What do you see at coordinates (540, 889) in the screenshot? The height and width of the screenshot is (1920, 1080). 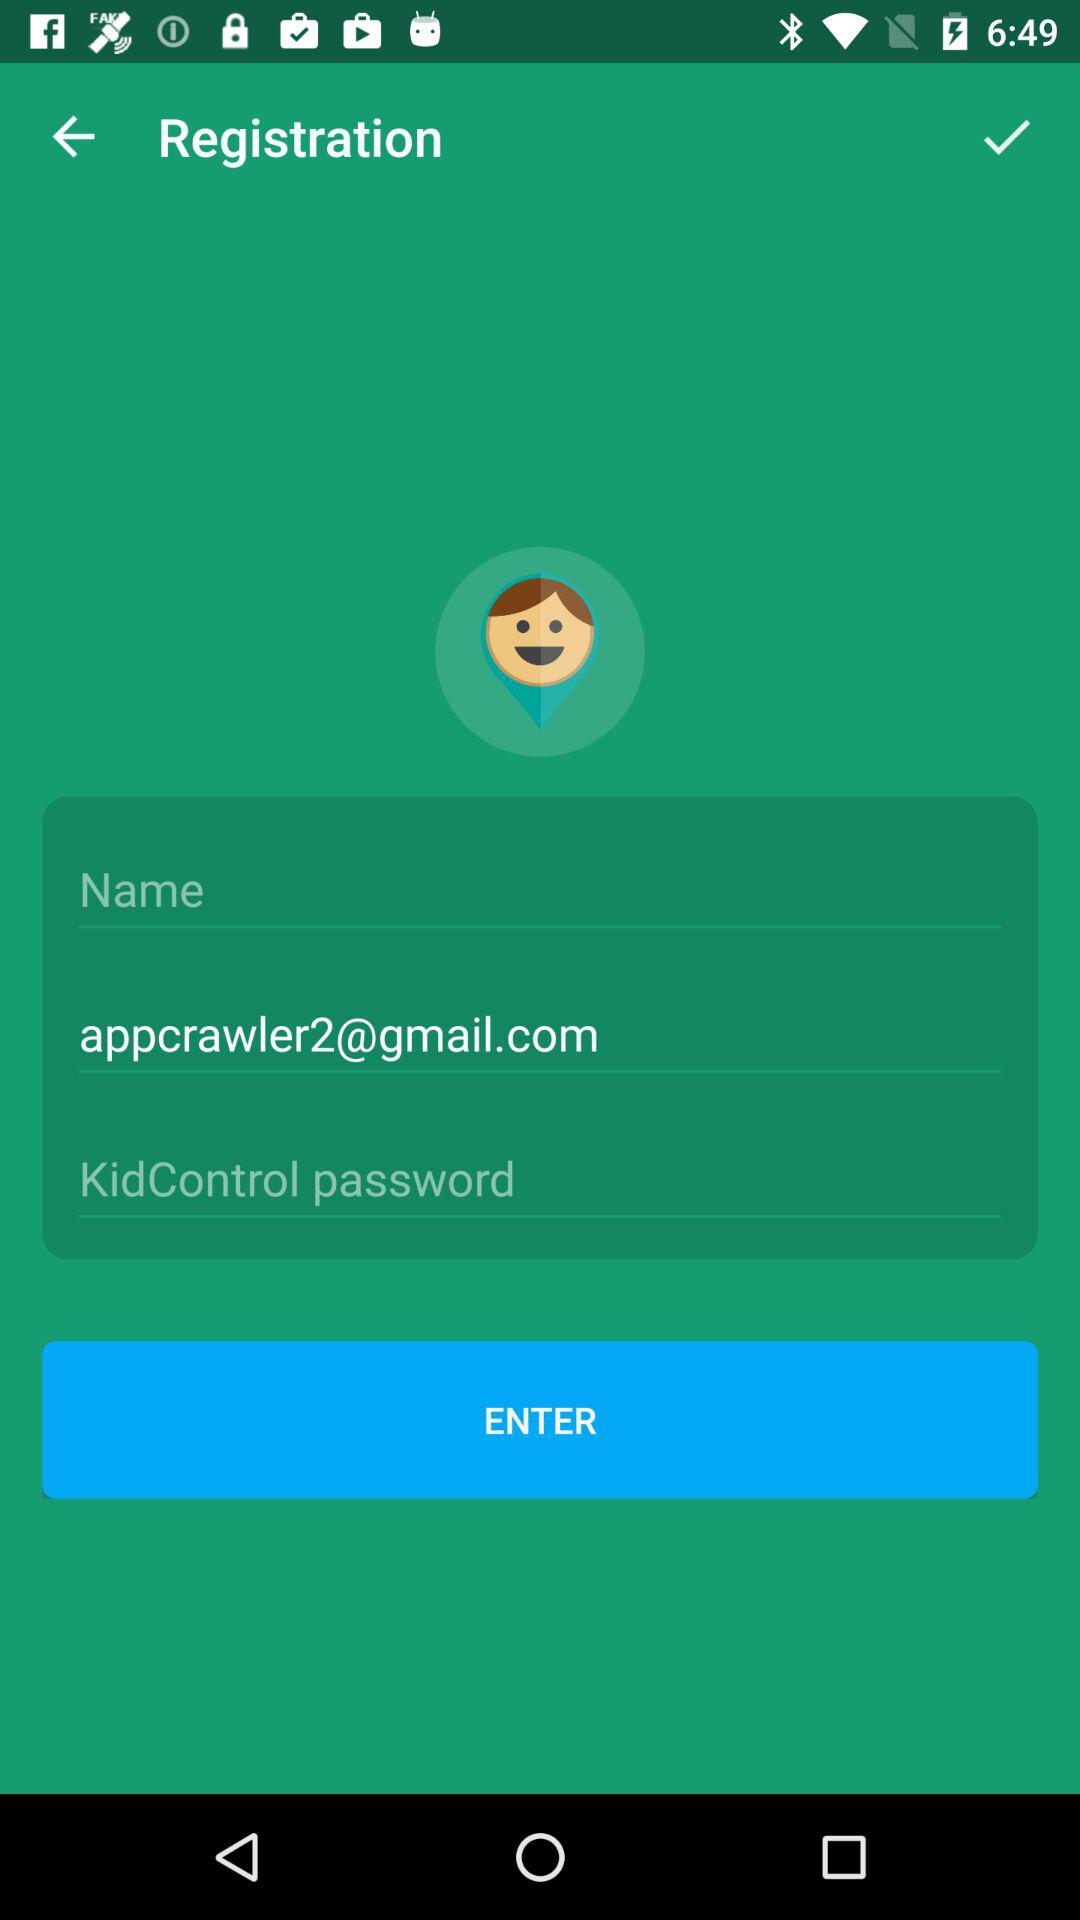 I see `enter your username` at bounding box center [540, 889].